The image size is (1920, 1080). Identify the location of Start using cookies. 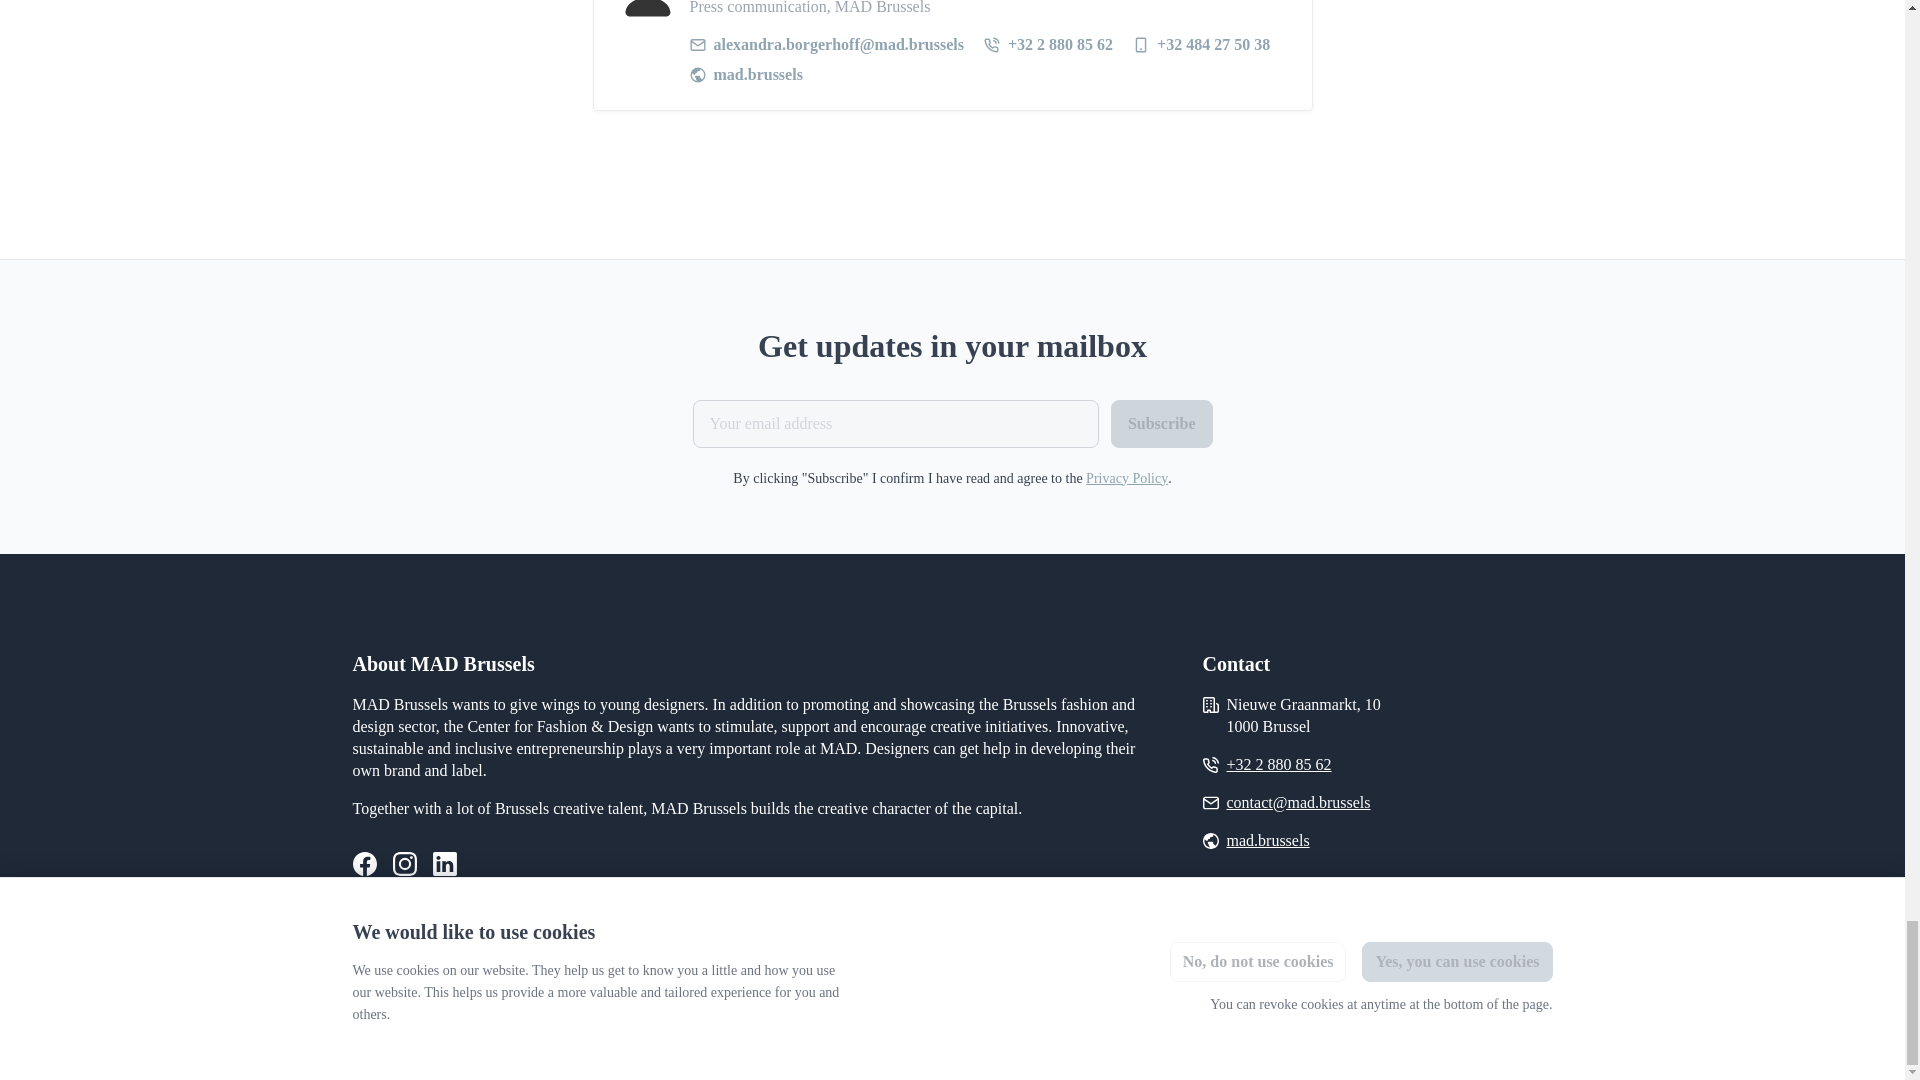
(514, 1027).